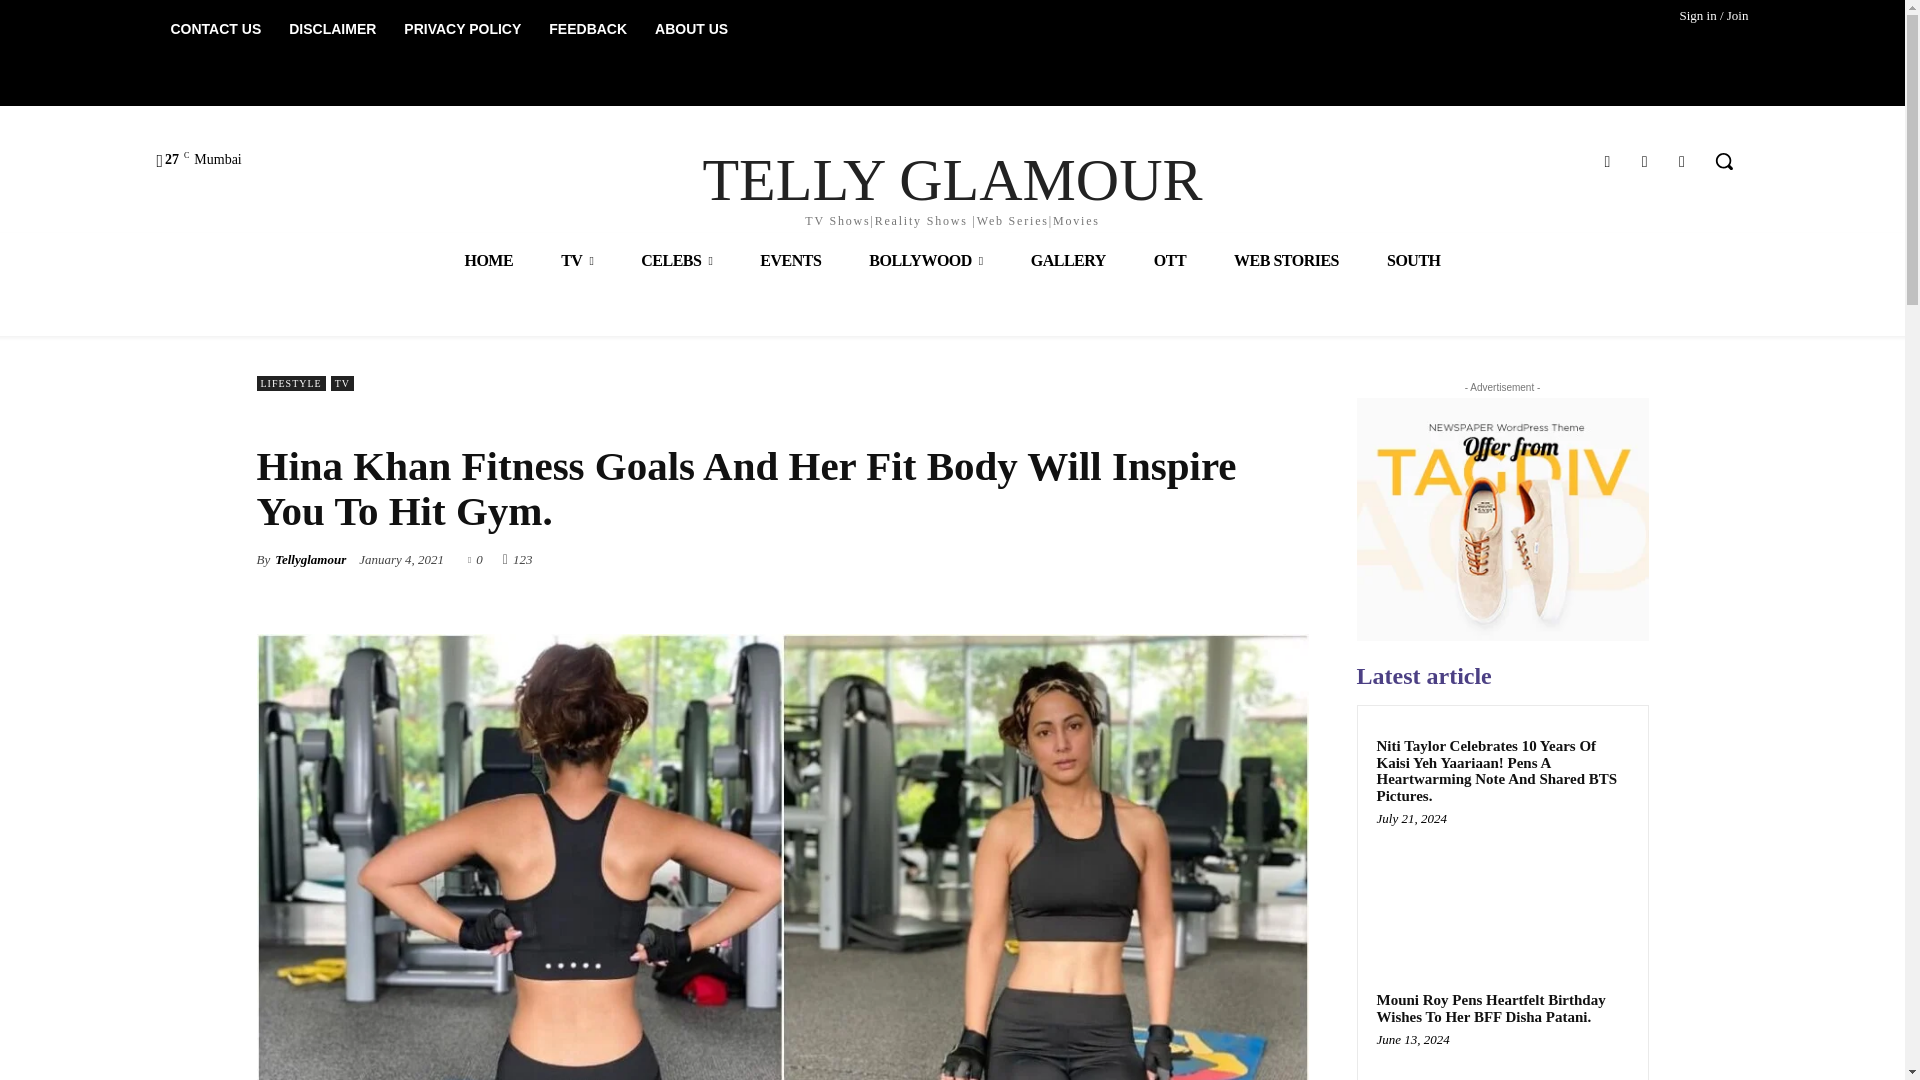 The width and height of the screenshot is (1920, 1080). Describe the element at coordinates (1644, 160) in the screenshot. I see `Twitter` at that location.